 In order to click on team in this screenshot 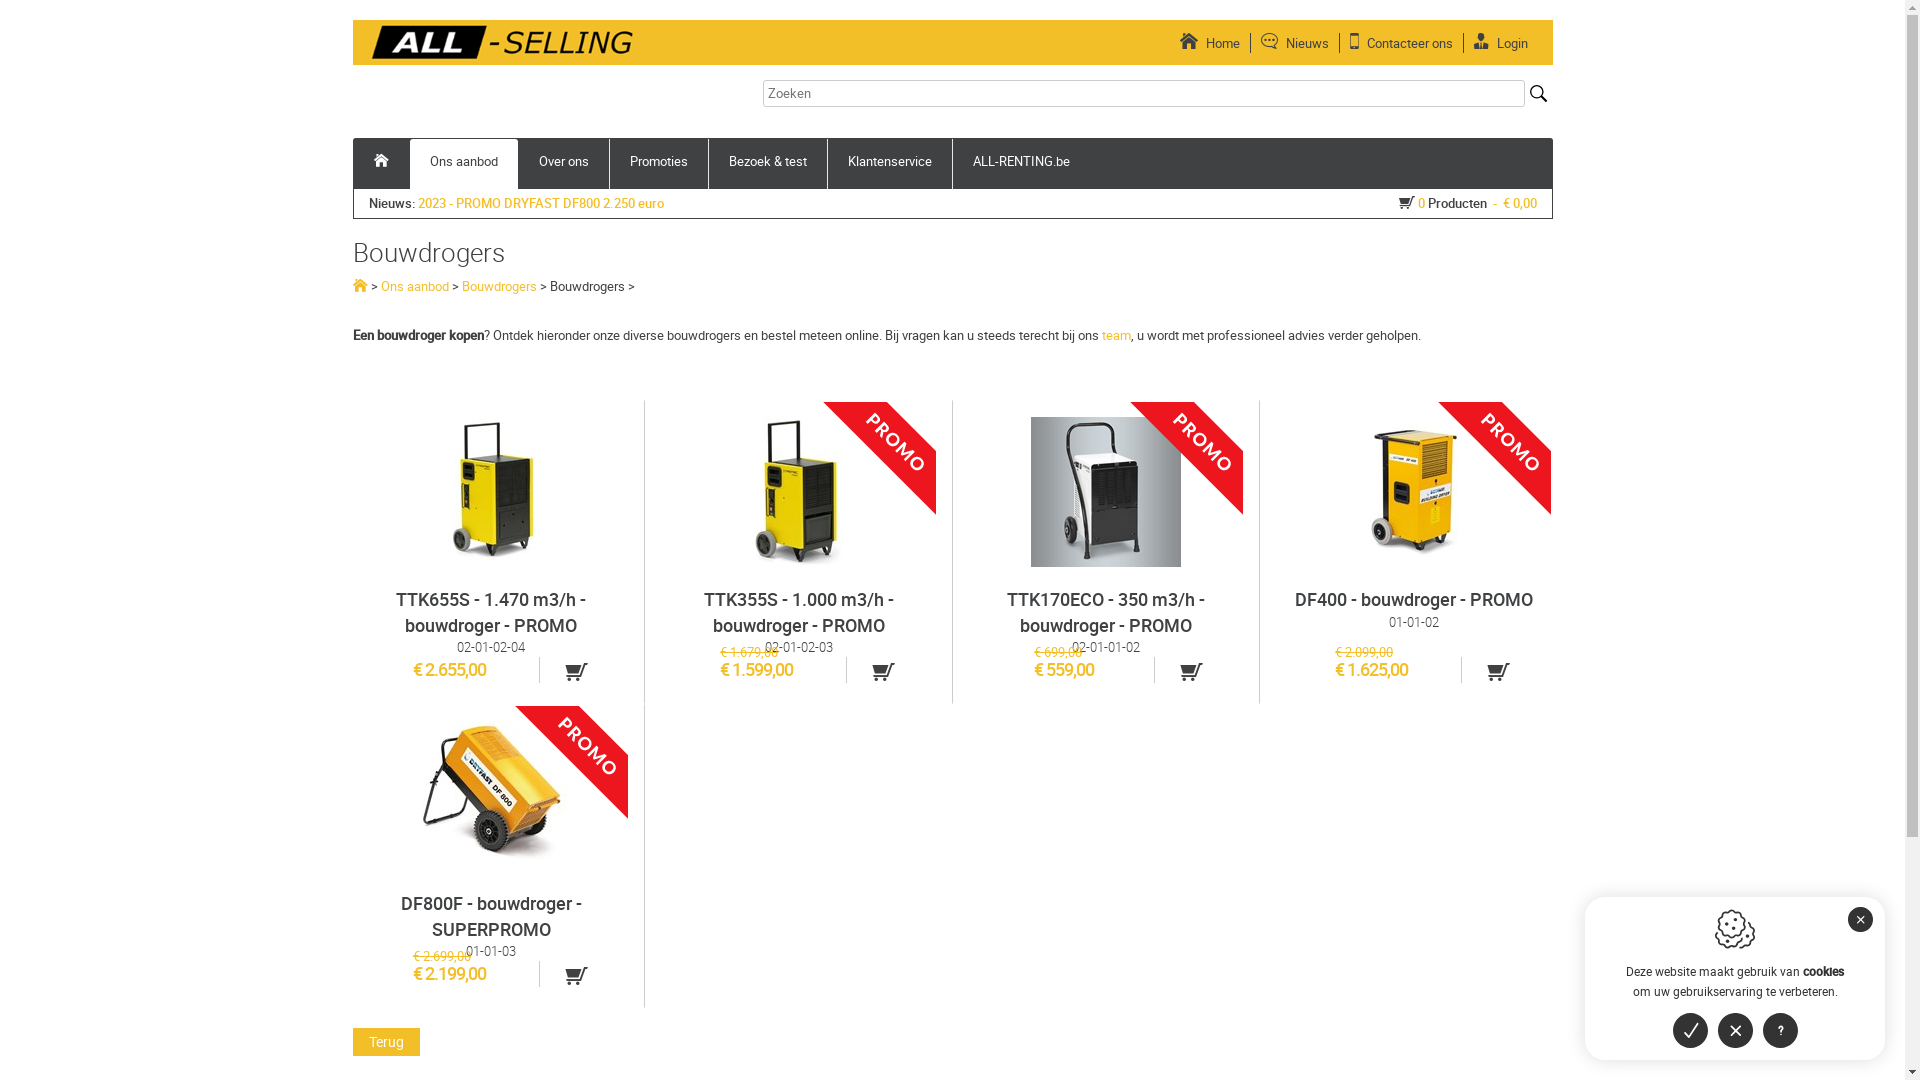, I will do `click(1116, 335)`.